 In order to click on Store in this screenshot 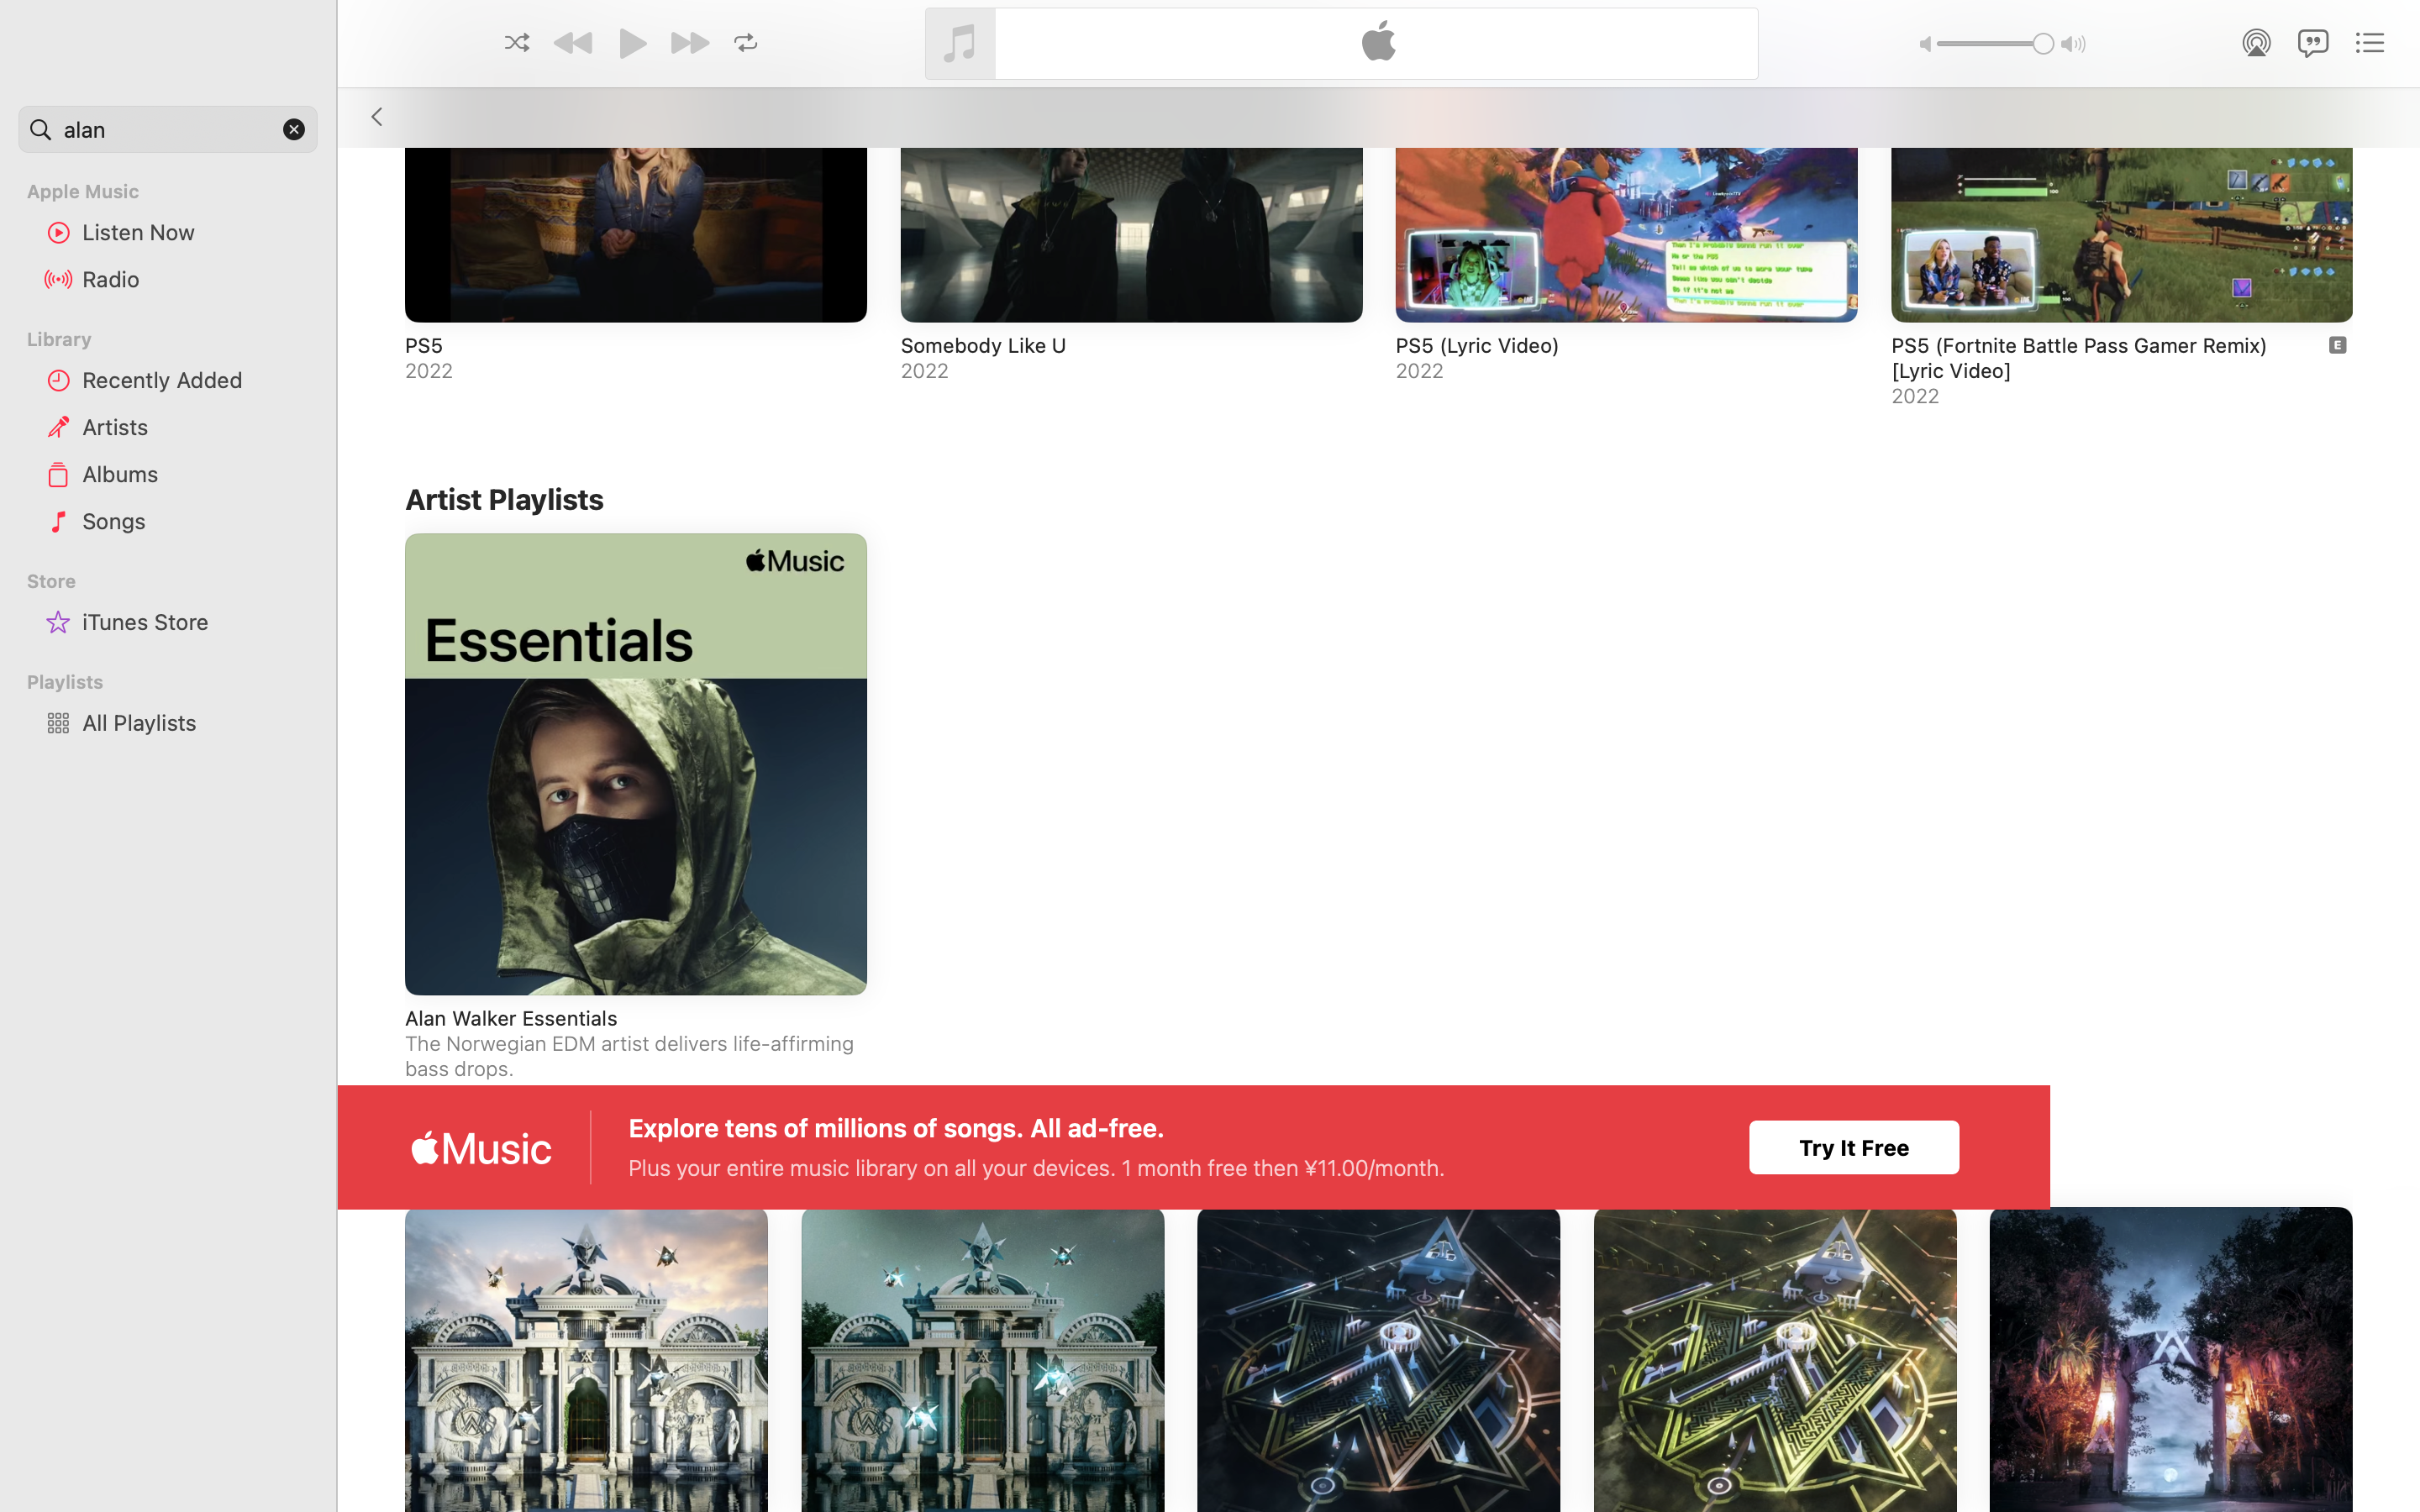, I will do `click(178, 581)`.